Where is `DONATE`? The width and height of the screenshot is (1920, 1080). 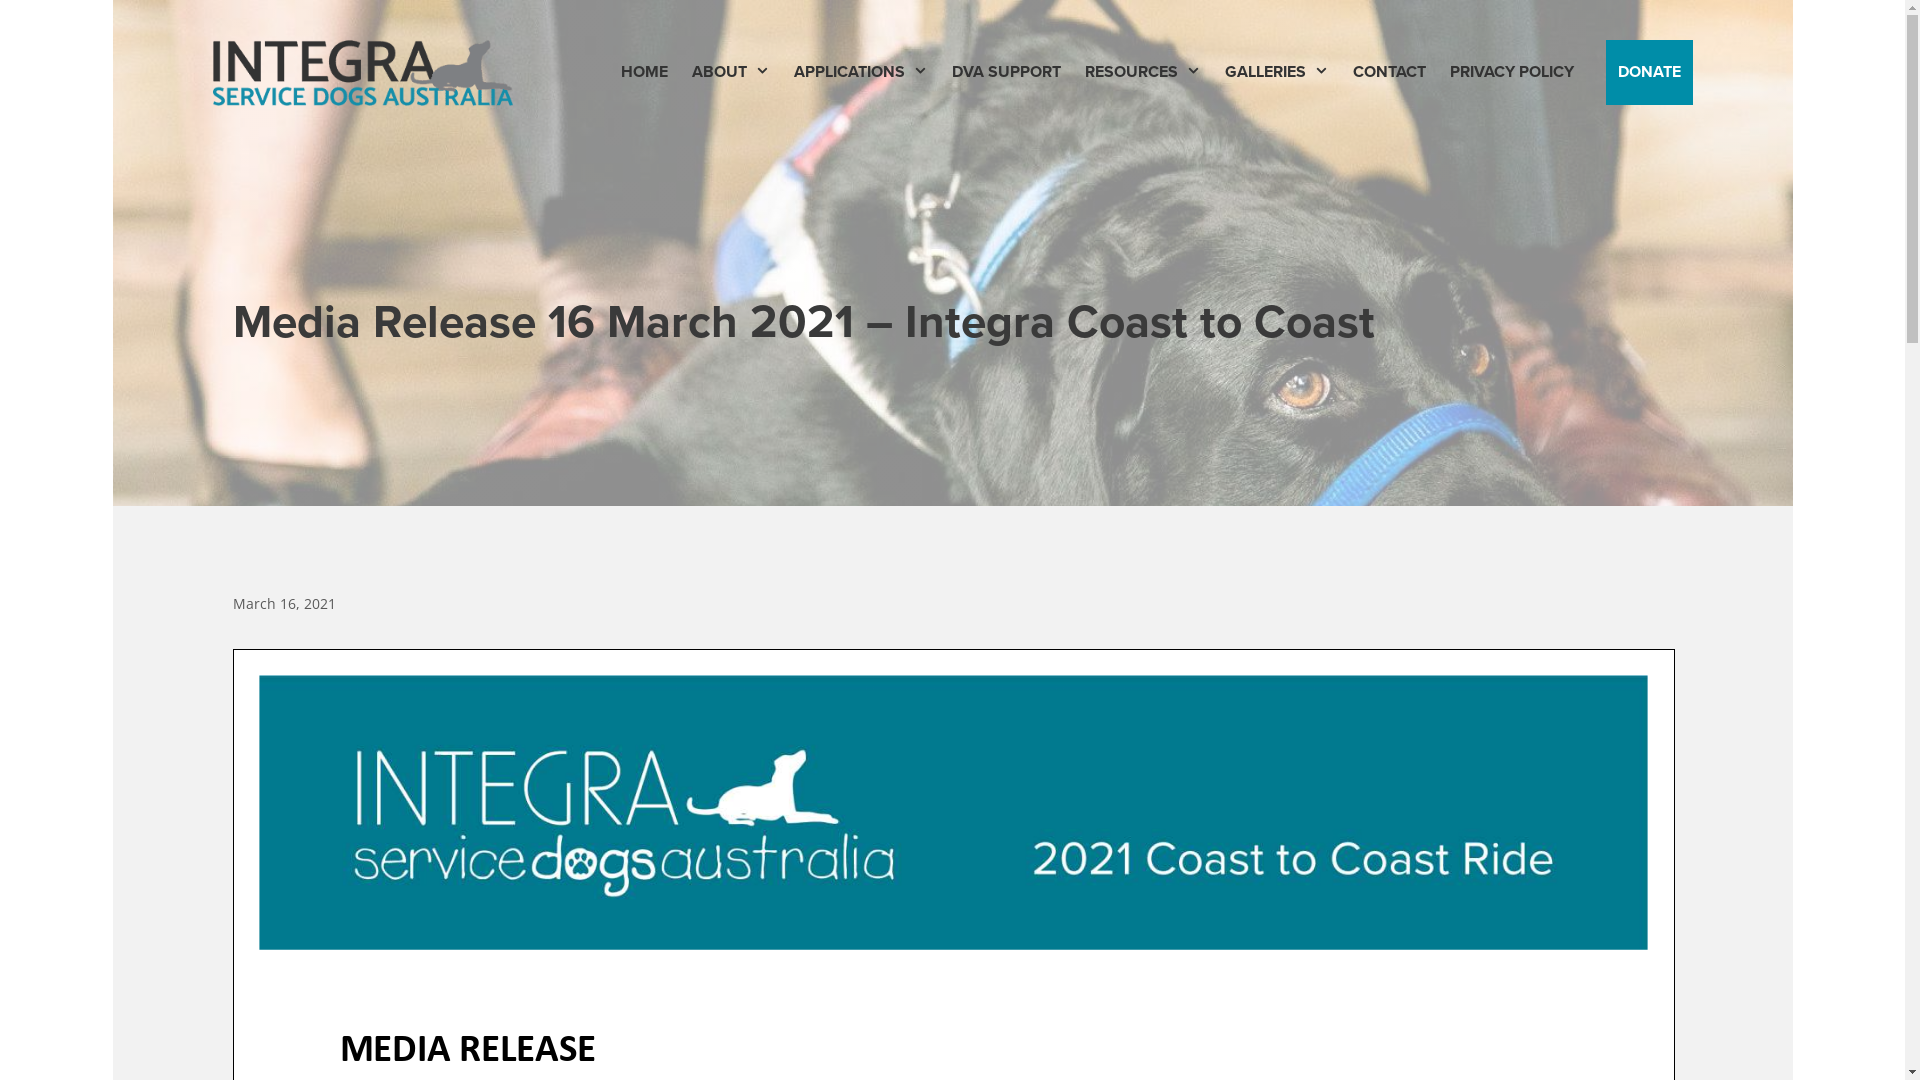
DONATE is located at coordinates (1650, 72).